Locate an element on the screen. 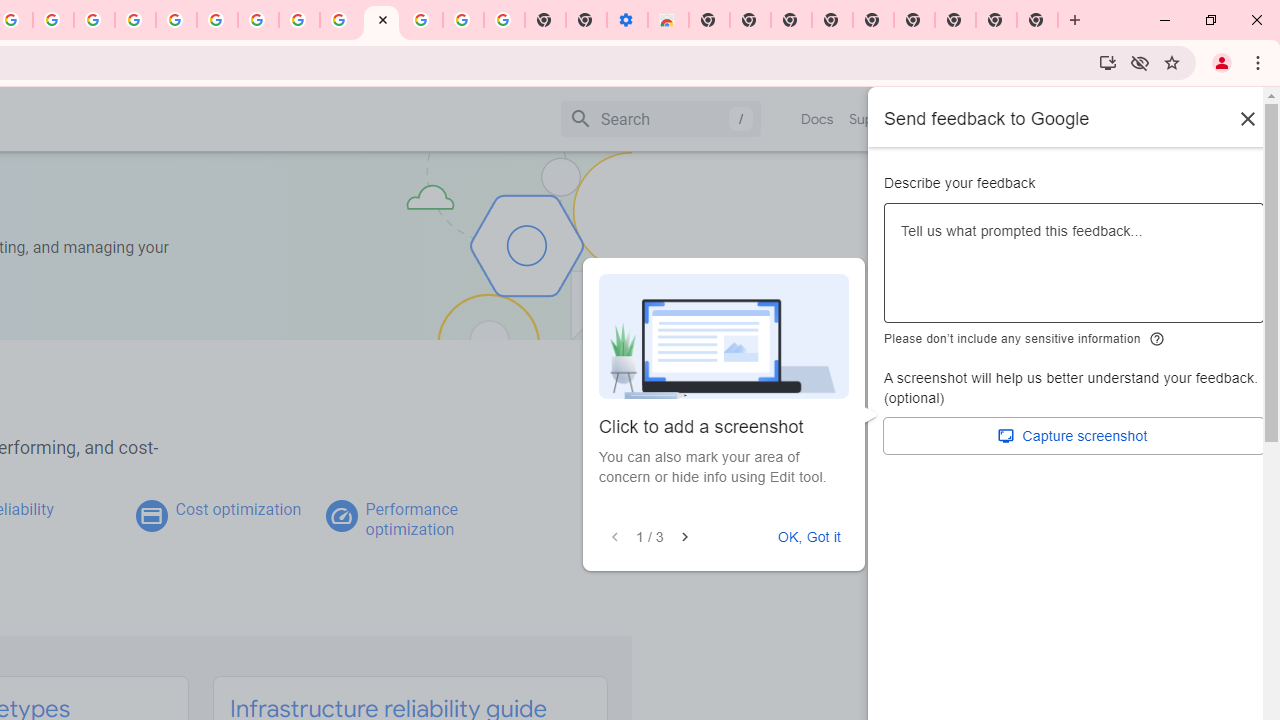  Cost optimization is located at coordinates (238, 509).